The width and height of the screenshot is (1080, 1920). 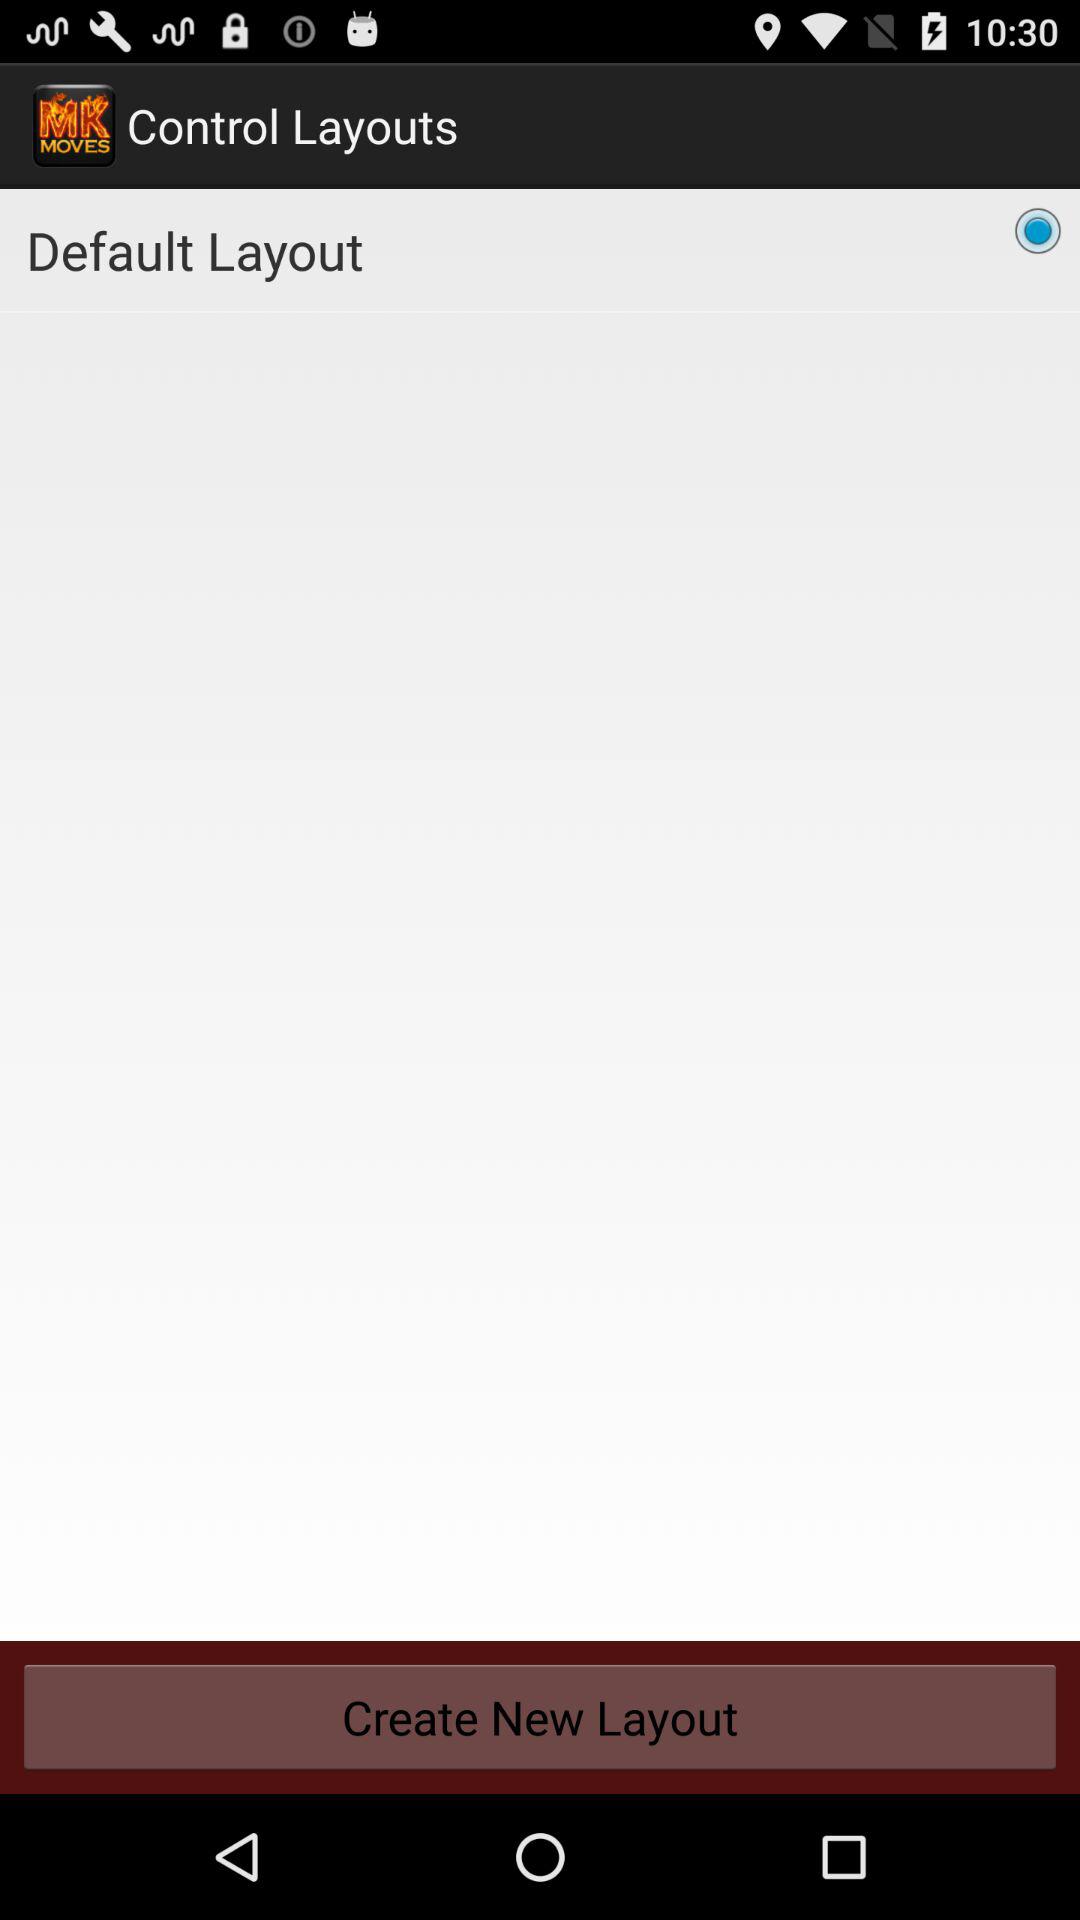 What do you see at coordinates (540, 1717) in the screenshot?
I see `launch the create new layout button` at bounding box center [540, 1717].